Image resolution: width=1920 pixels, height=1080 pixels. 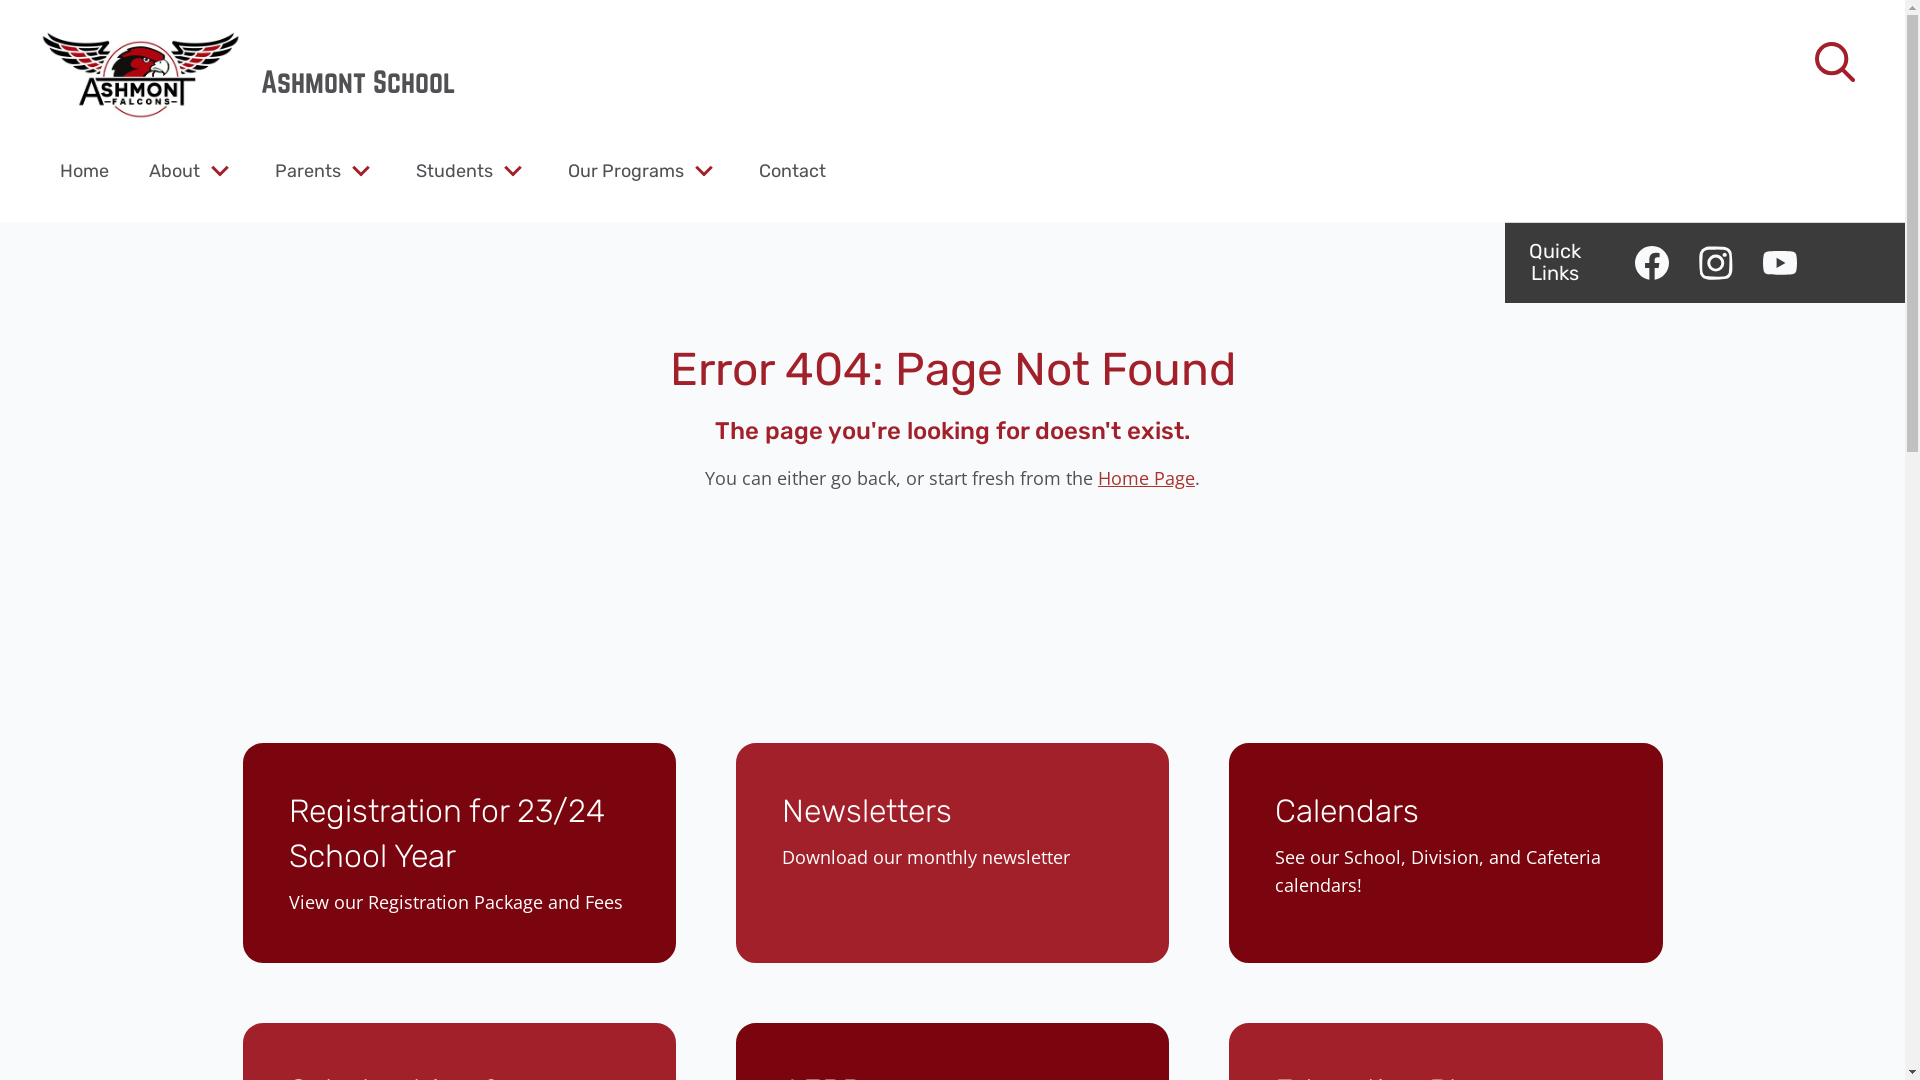 I want to click on Ashmont School's Instagram, so click(x=1716, y=263).